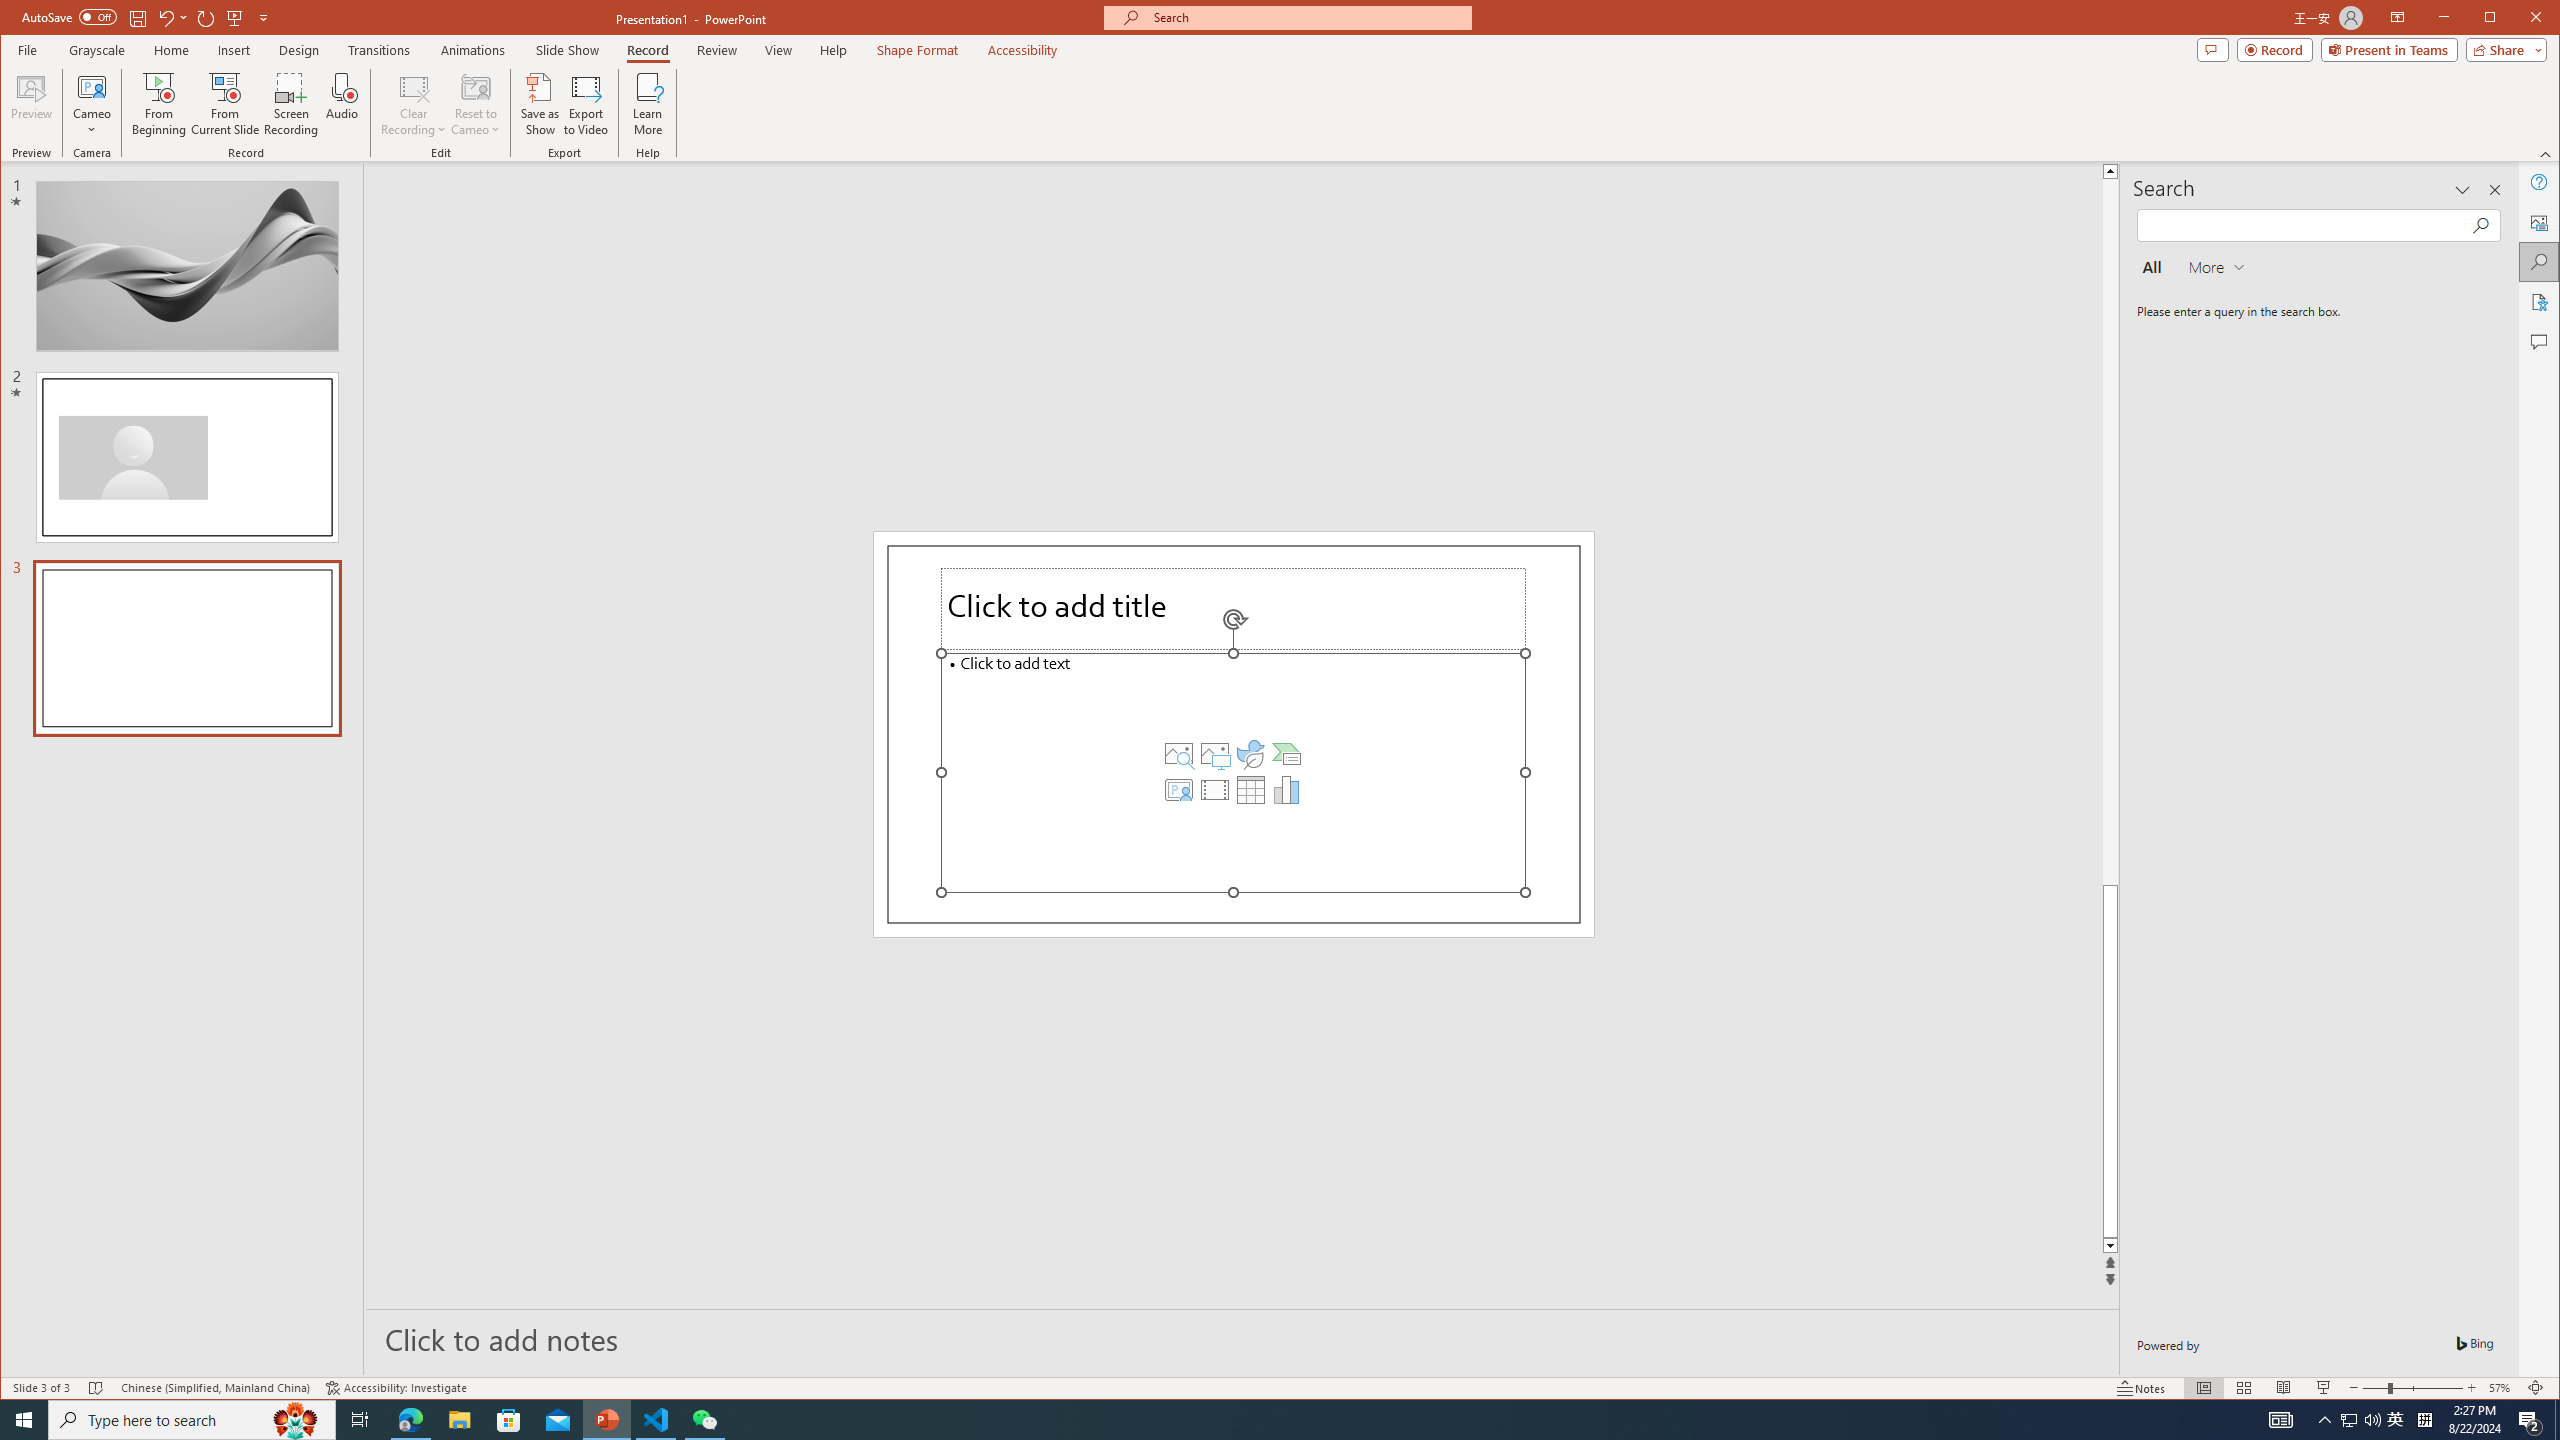 The image size is (2560, 1440). I want to click on Insert Table, so click(1250, 790).